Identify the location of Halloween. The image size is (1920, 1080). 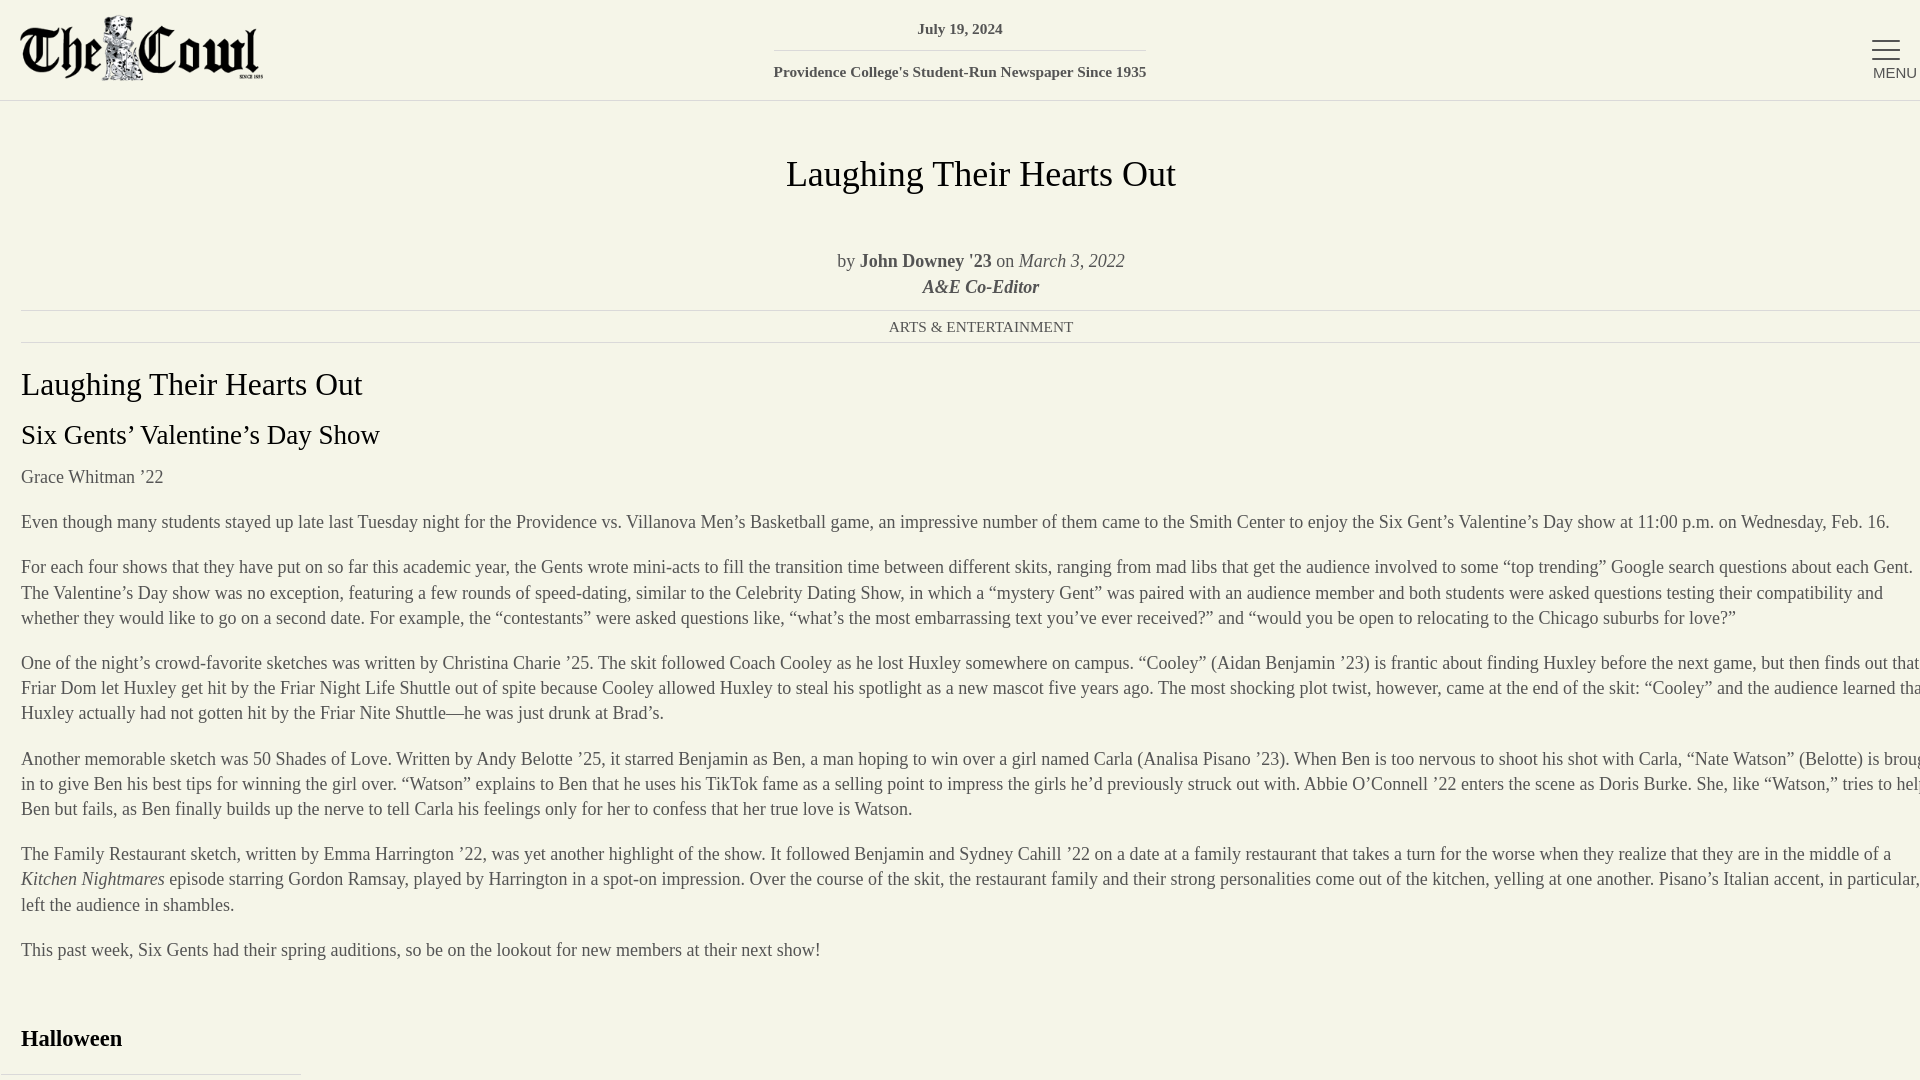
(150, 1038).